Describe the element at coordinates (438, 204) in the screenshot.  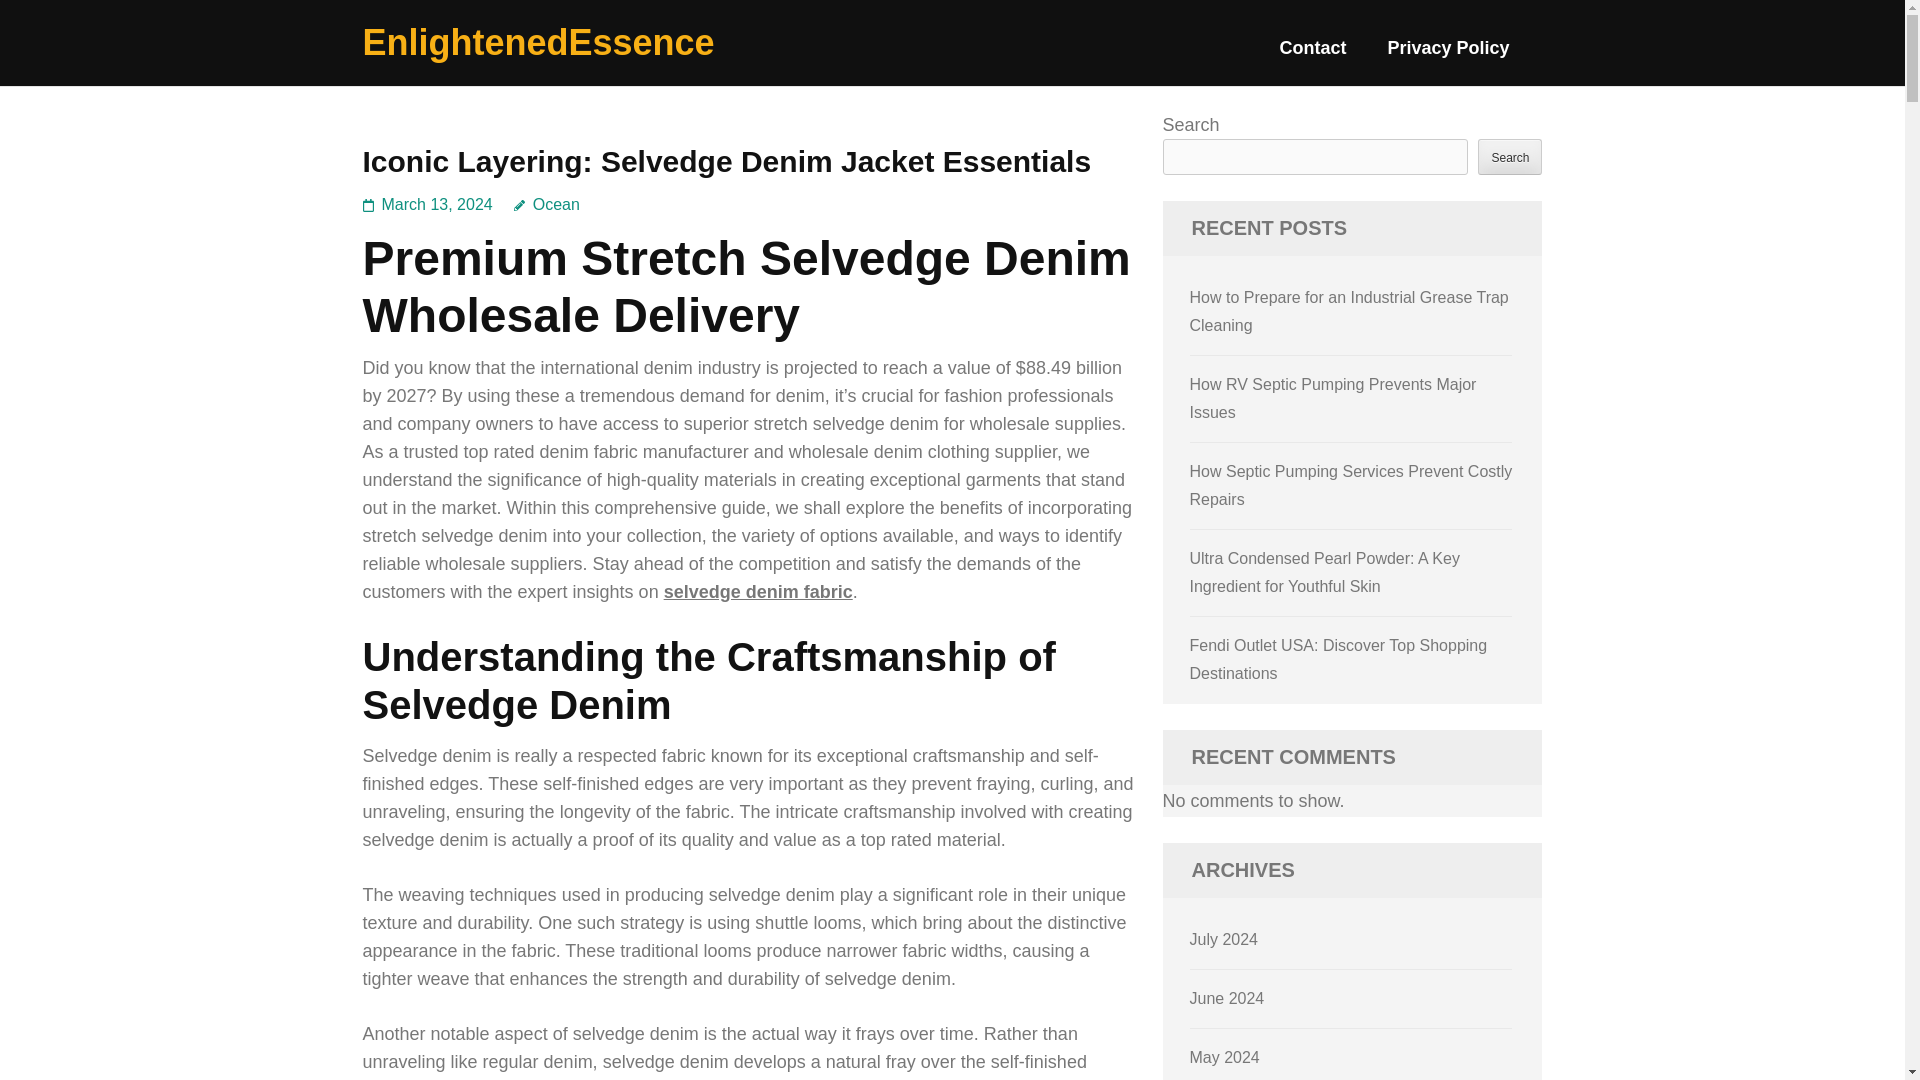
I see `March 13, 2024` at that location.